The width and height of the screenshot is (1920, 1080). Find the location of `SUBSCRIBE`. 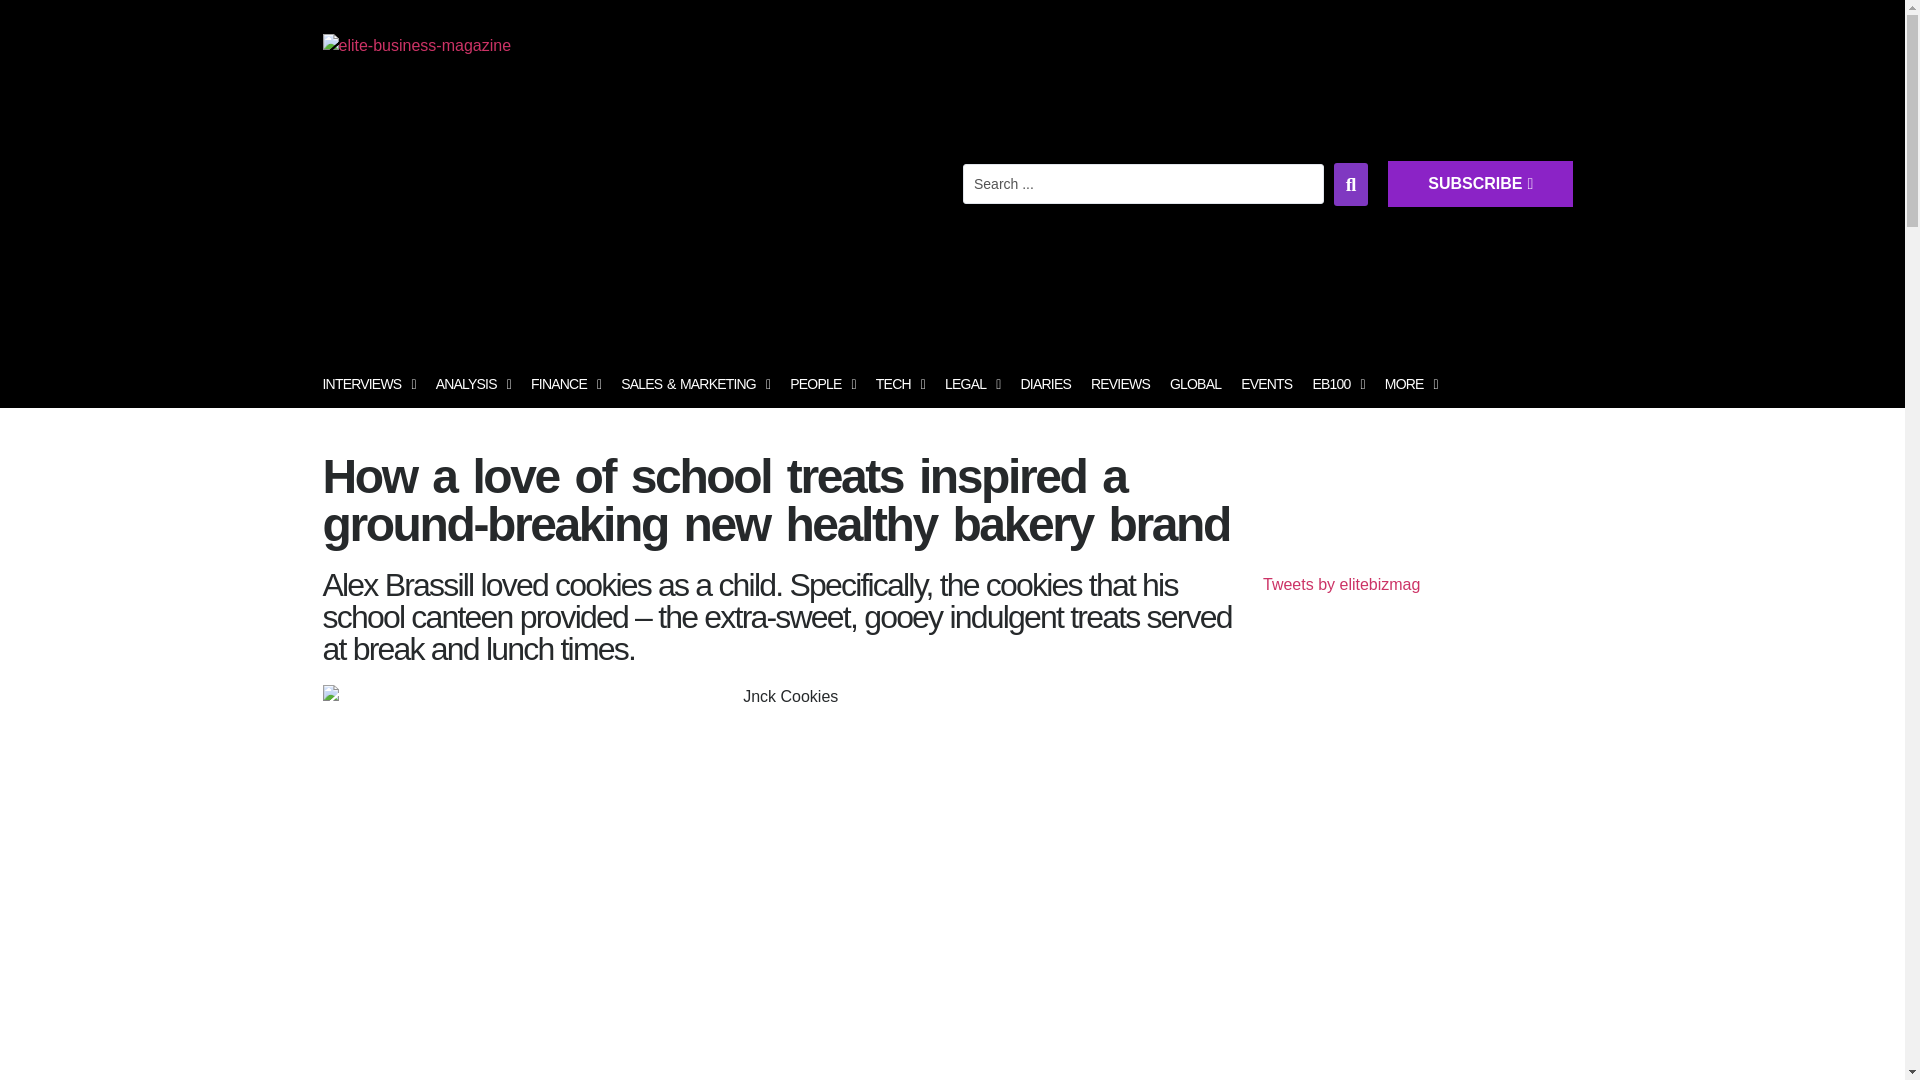

SUBSCRIBE is located at coordinates (1682, 204).